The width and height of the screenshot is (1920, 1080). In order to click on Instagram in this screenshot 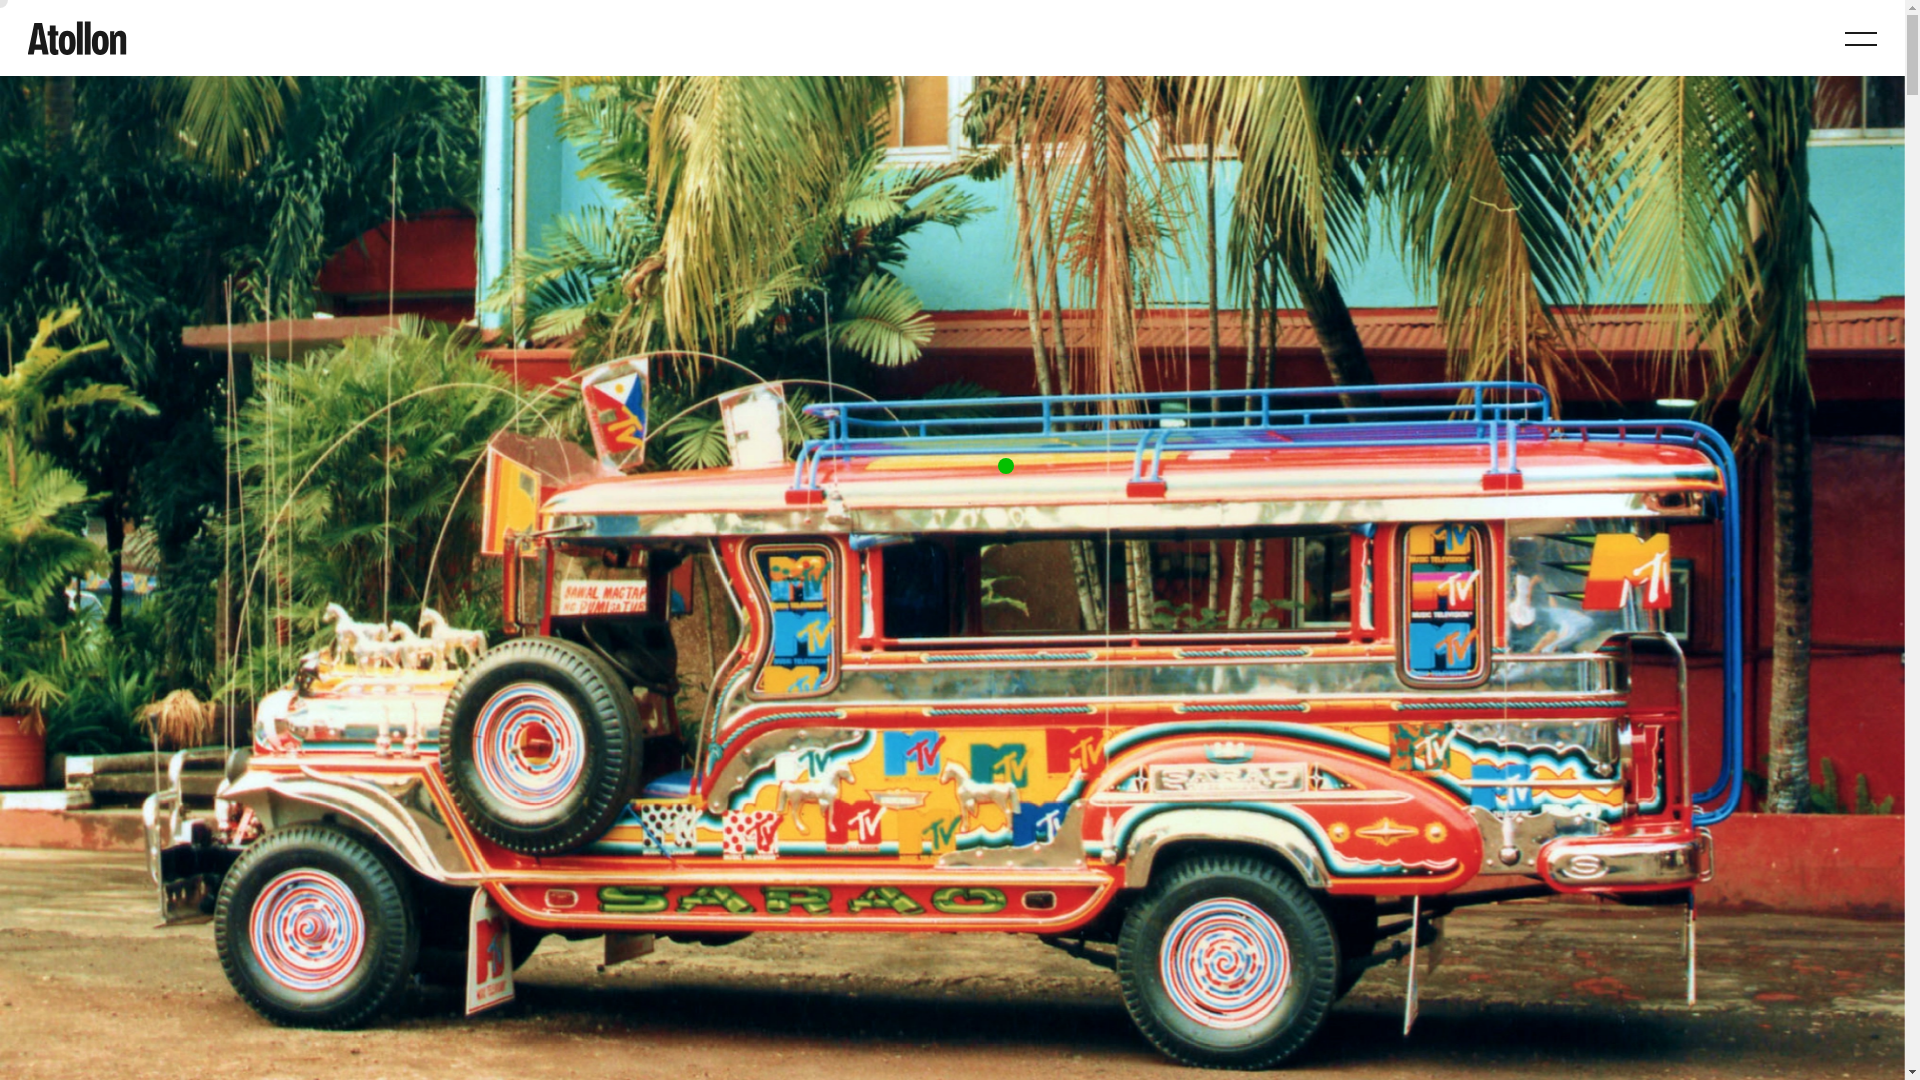, I will do `click(587, 290)`.